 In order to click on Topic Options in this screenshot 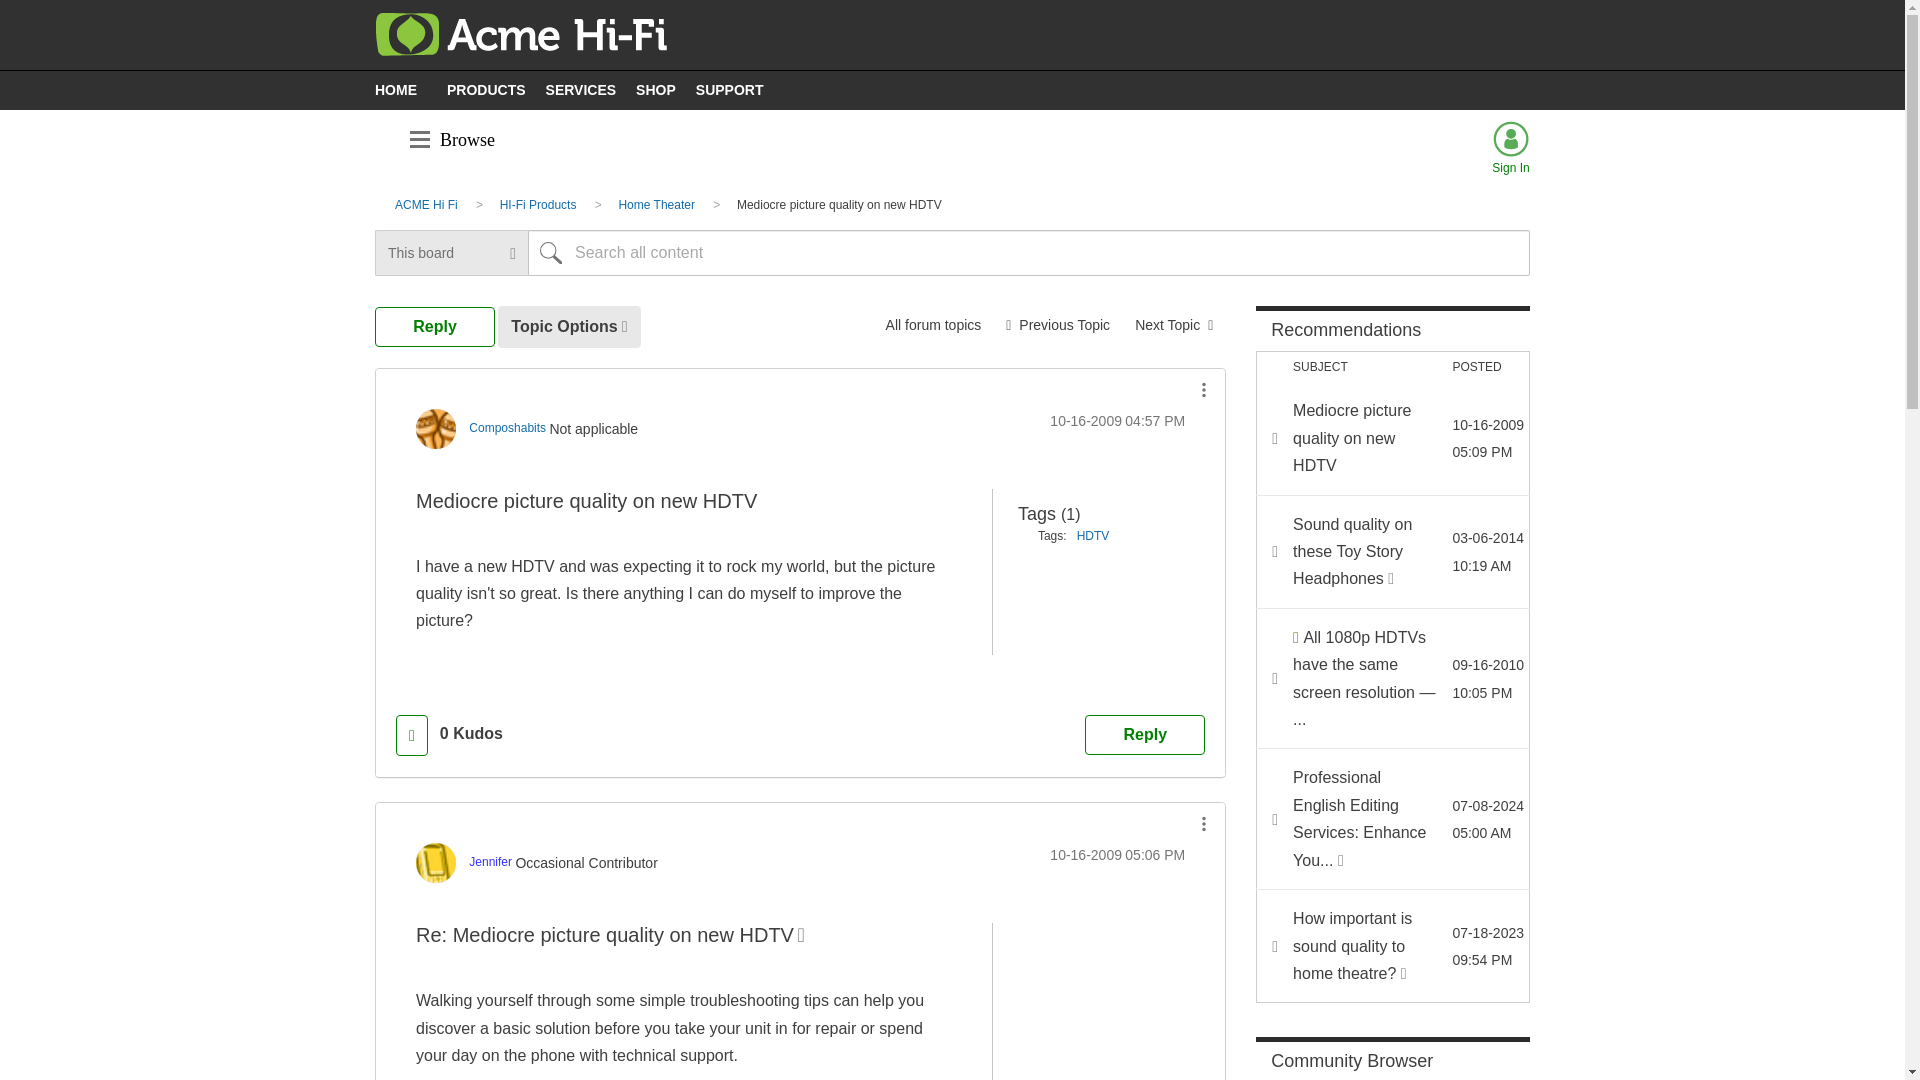, I will do `click(568, 326)`.